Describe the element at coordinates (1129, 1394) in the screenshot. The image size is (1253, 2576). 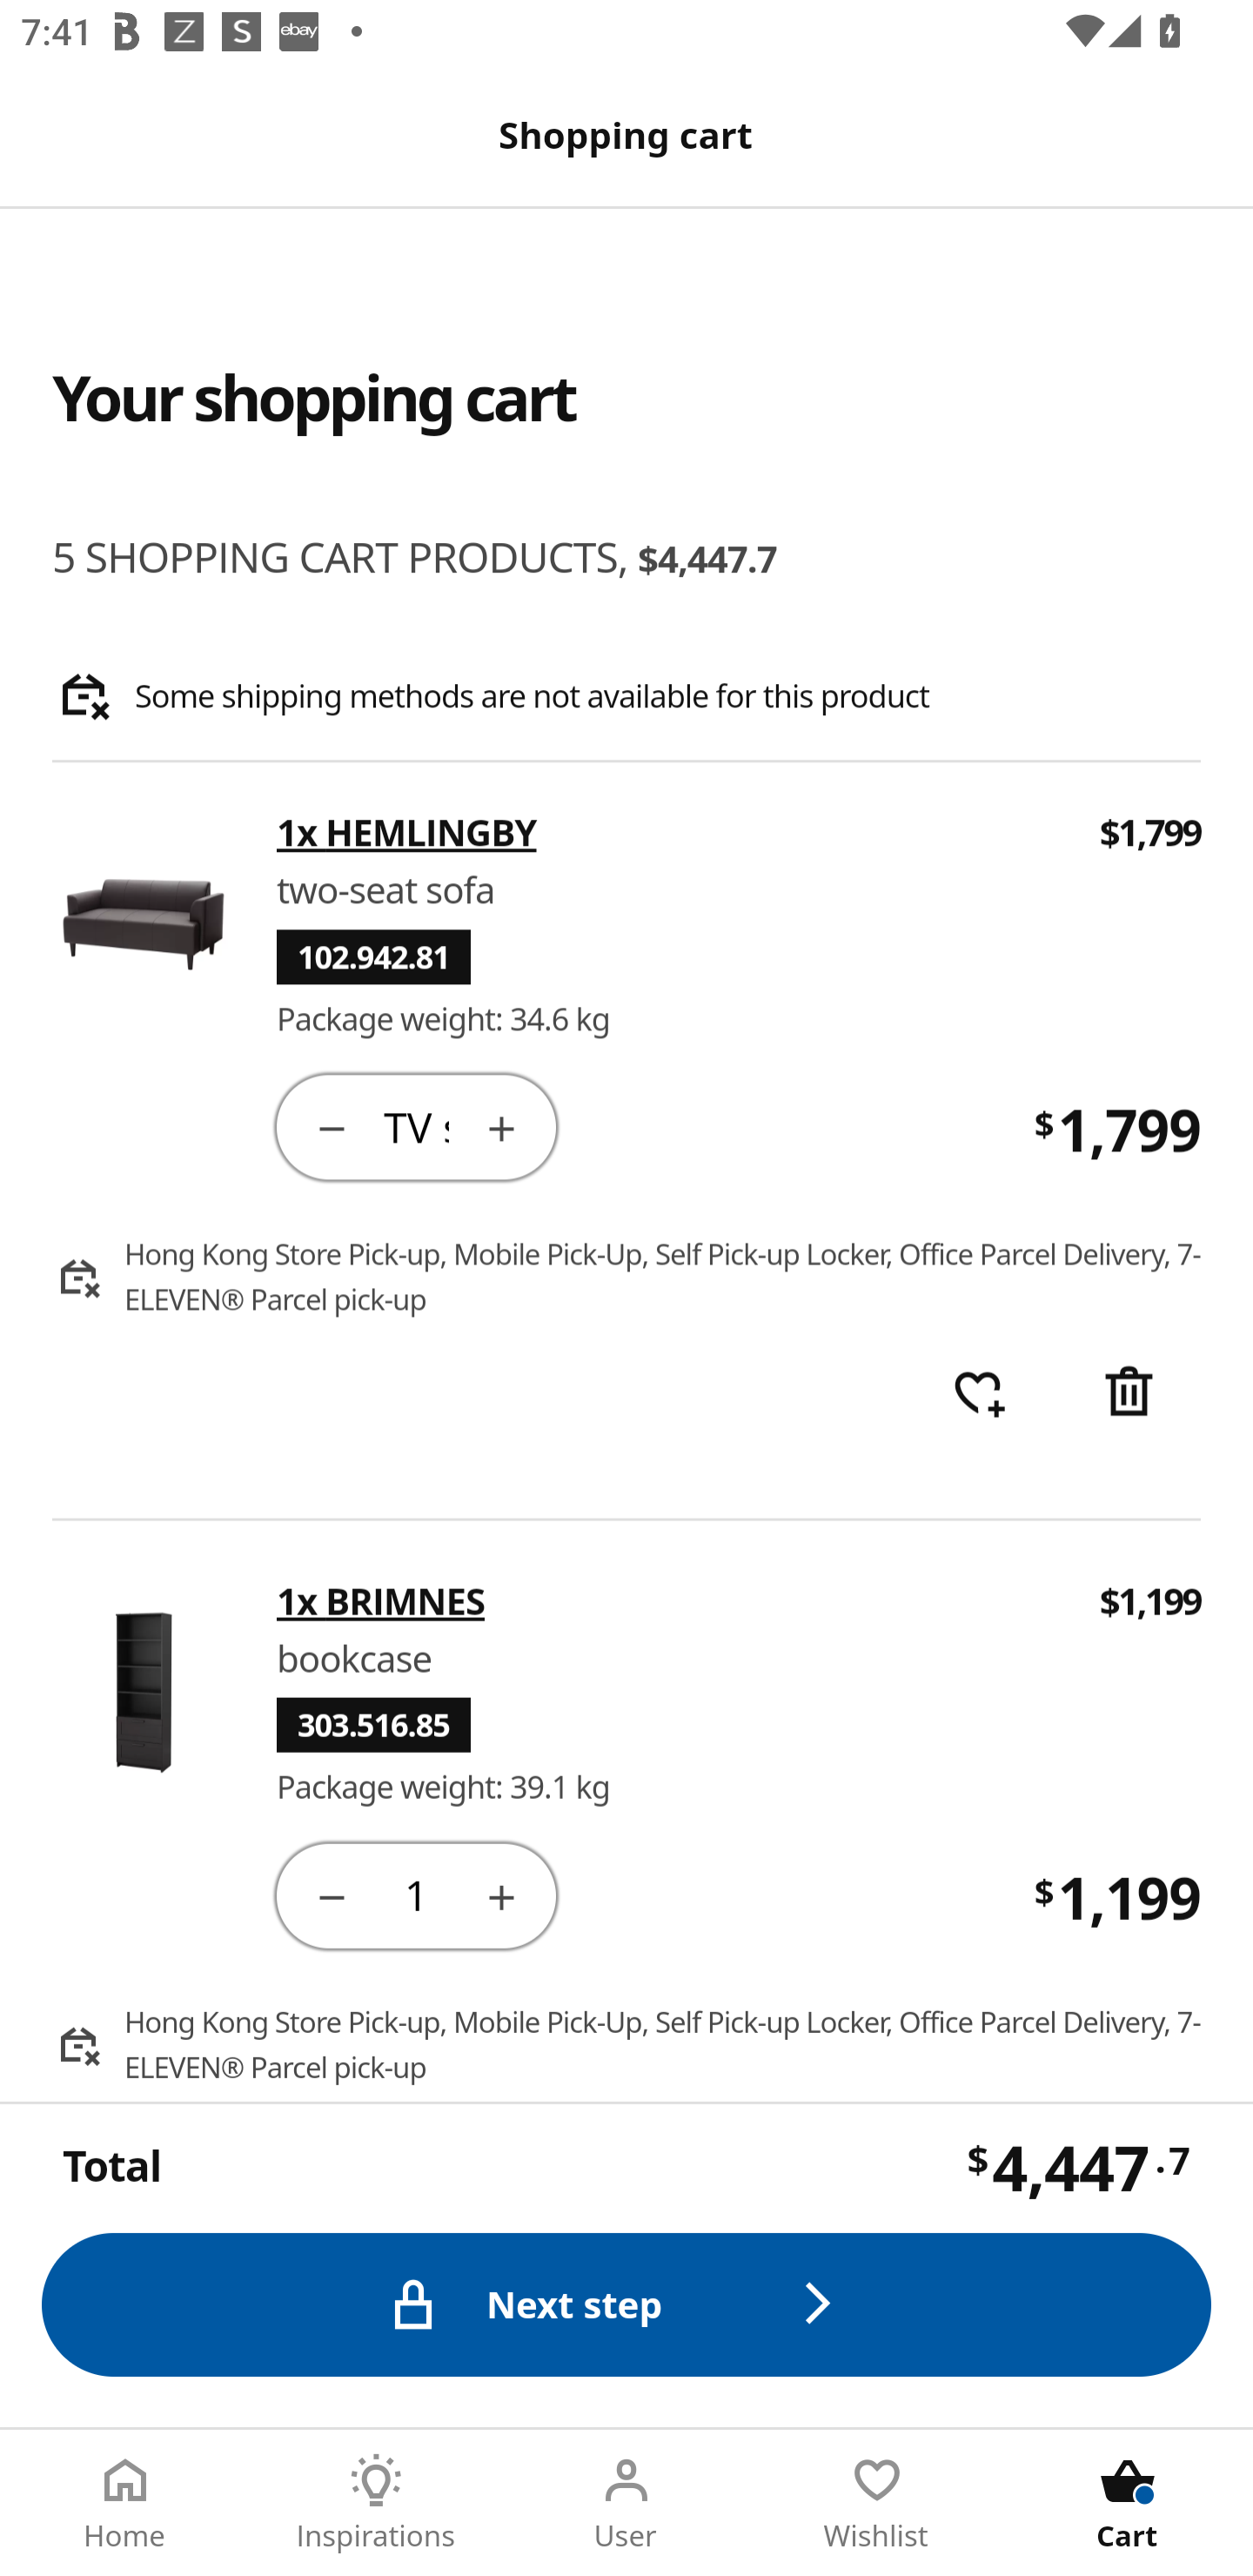
I see `` at that location.